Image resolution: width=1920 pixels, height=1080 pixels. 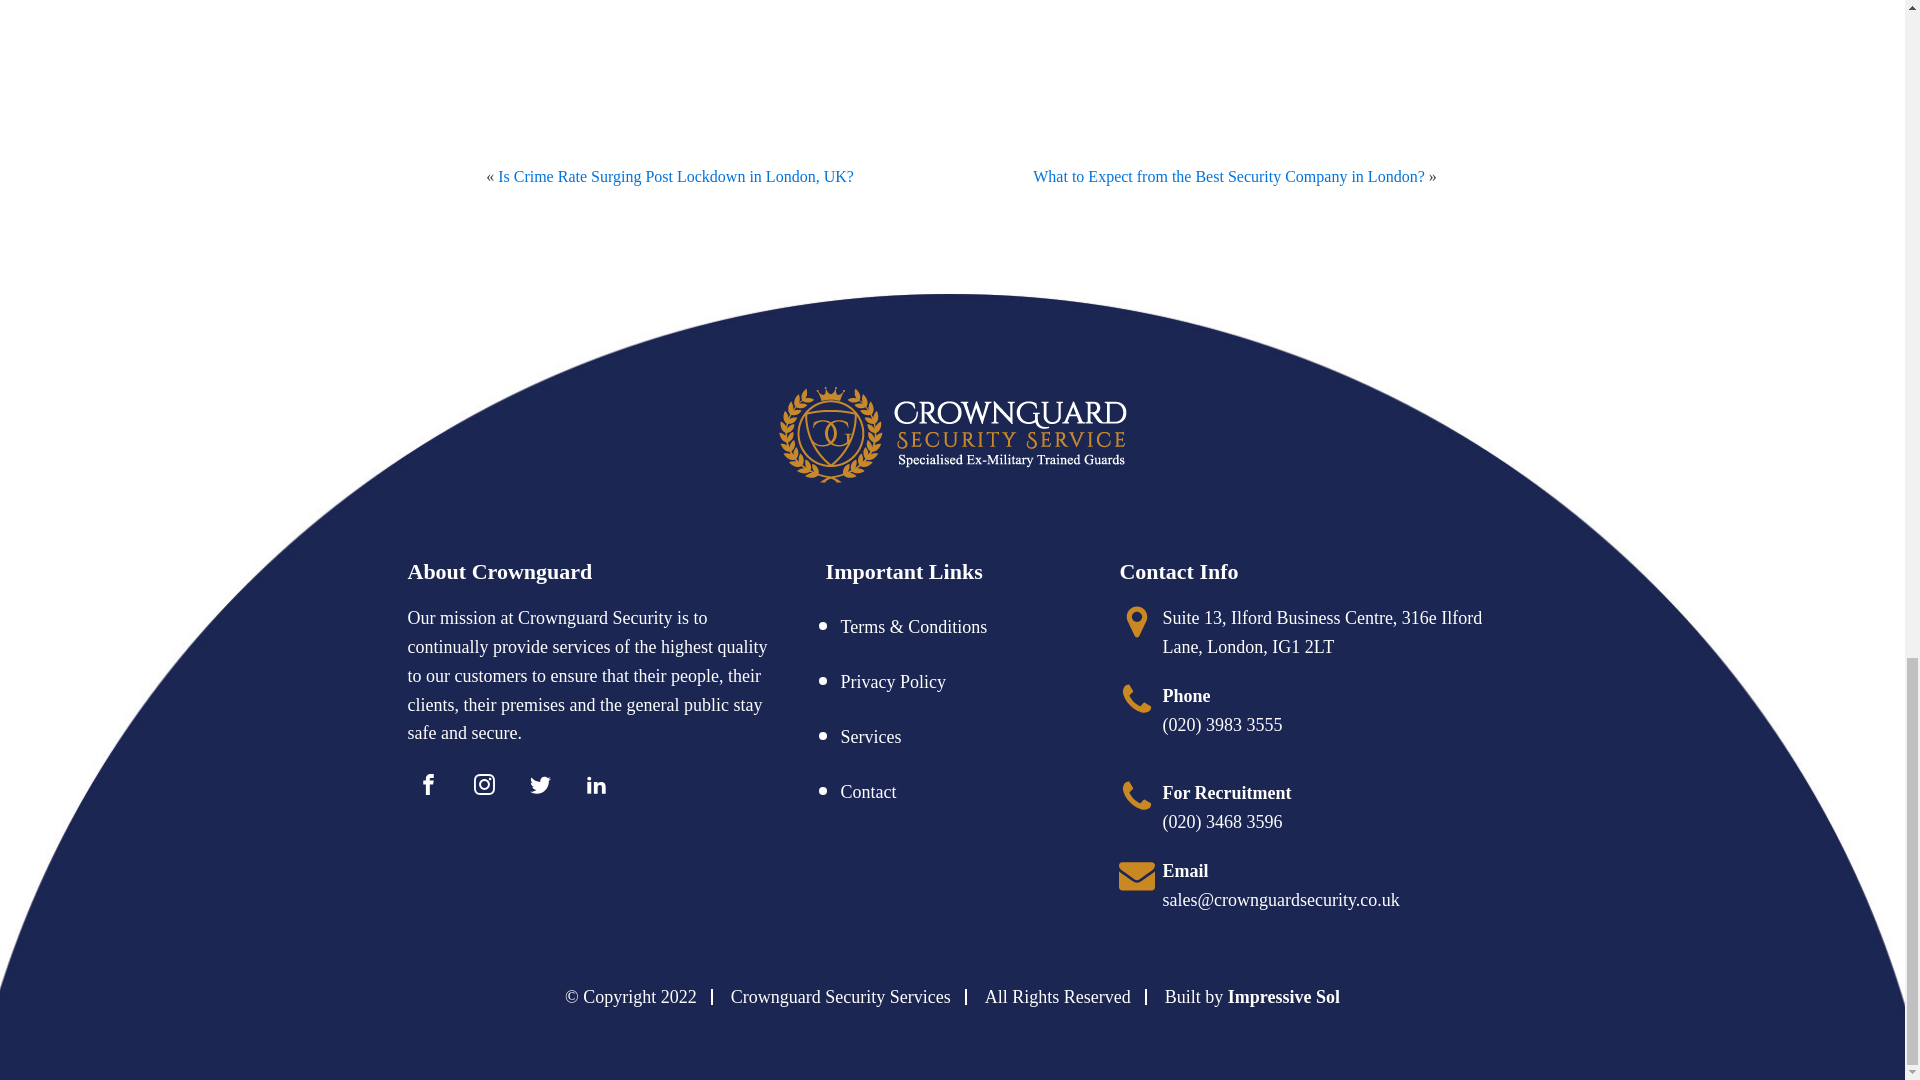 What do you see at coordinates (676, 176) in the screenshot?
I see `Is Crime Rate Surging Post Lockdown in London, UK?` at bounding box center [676, 176].